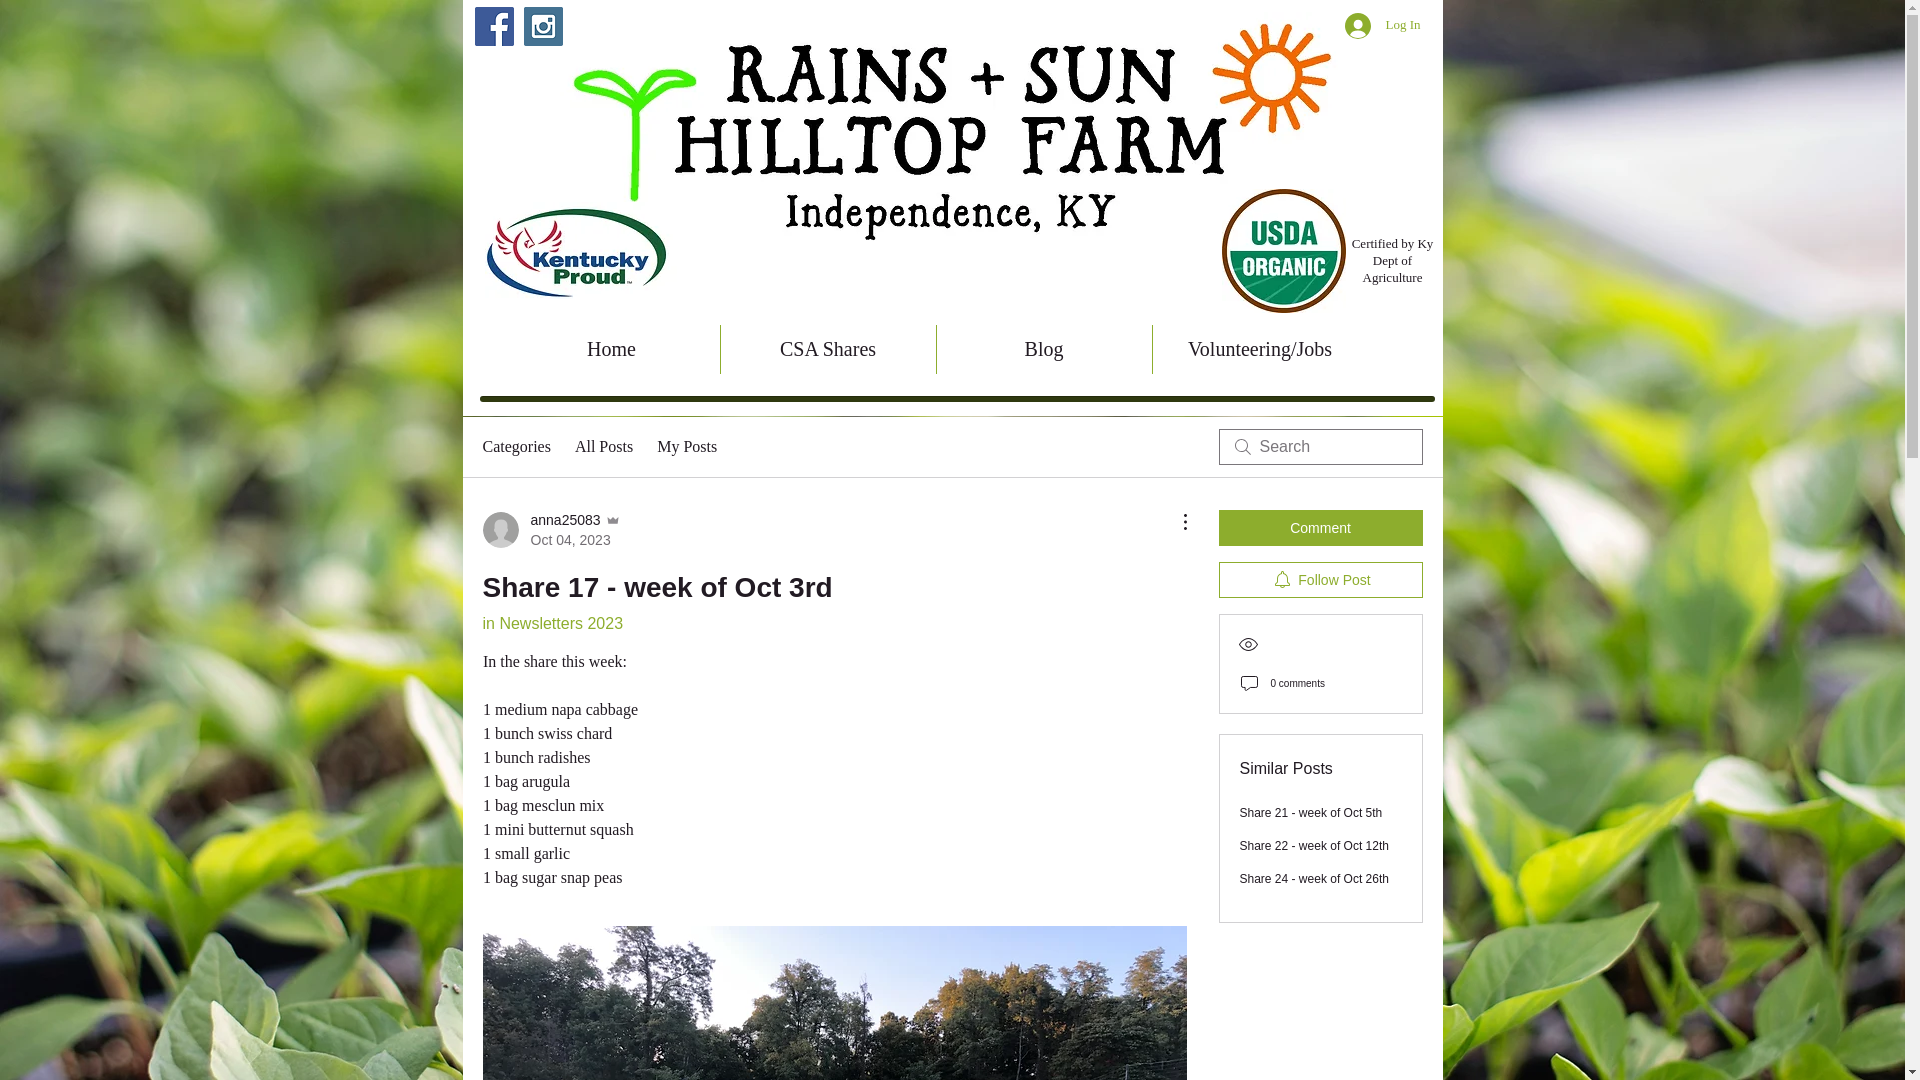 Image resolution: width=1920 pixels, height=1080 pixels. What do you see at coordinates (604, 447) in the screenshot?
I see `in Newsletters 2023` at bounding box center [604, 447].